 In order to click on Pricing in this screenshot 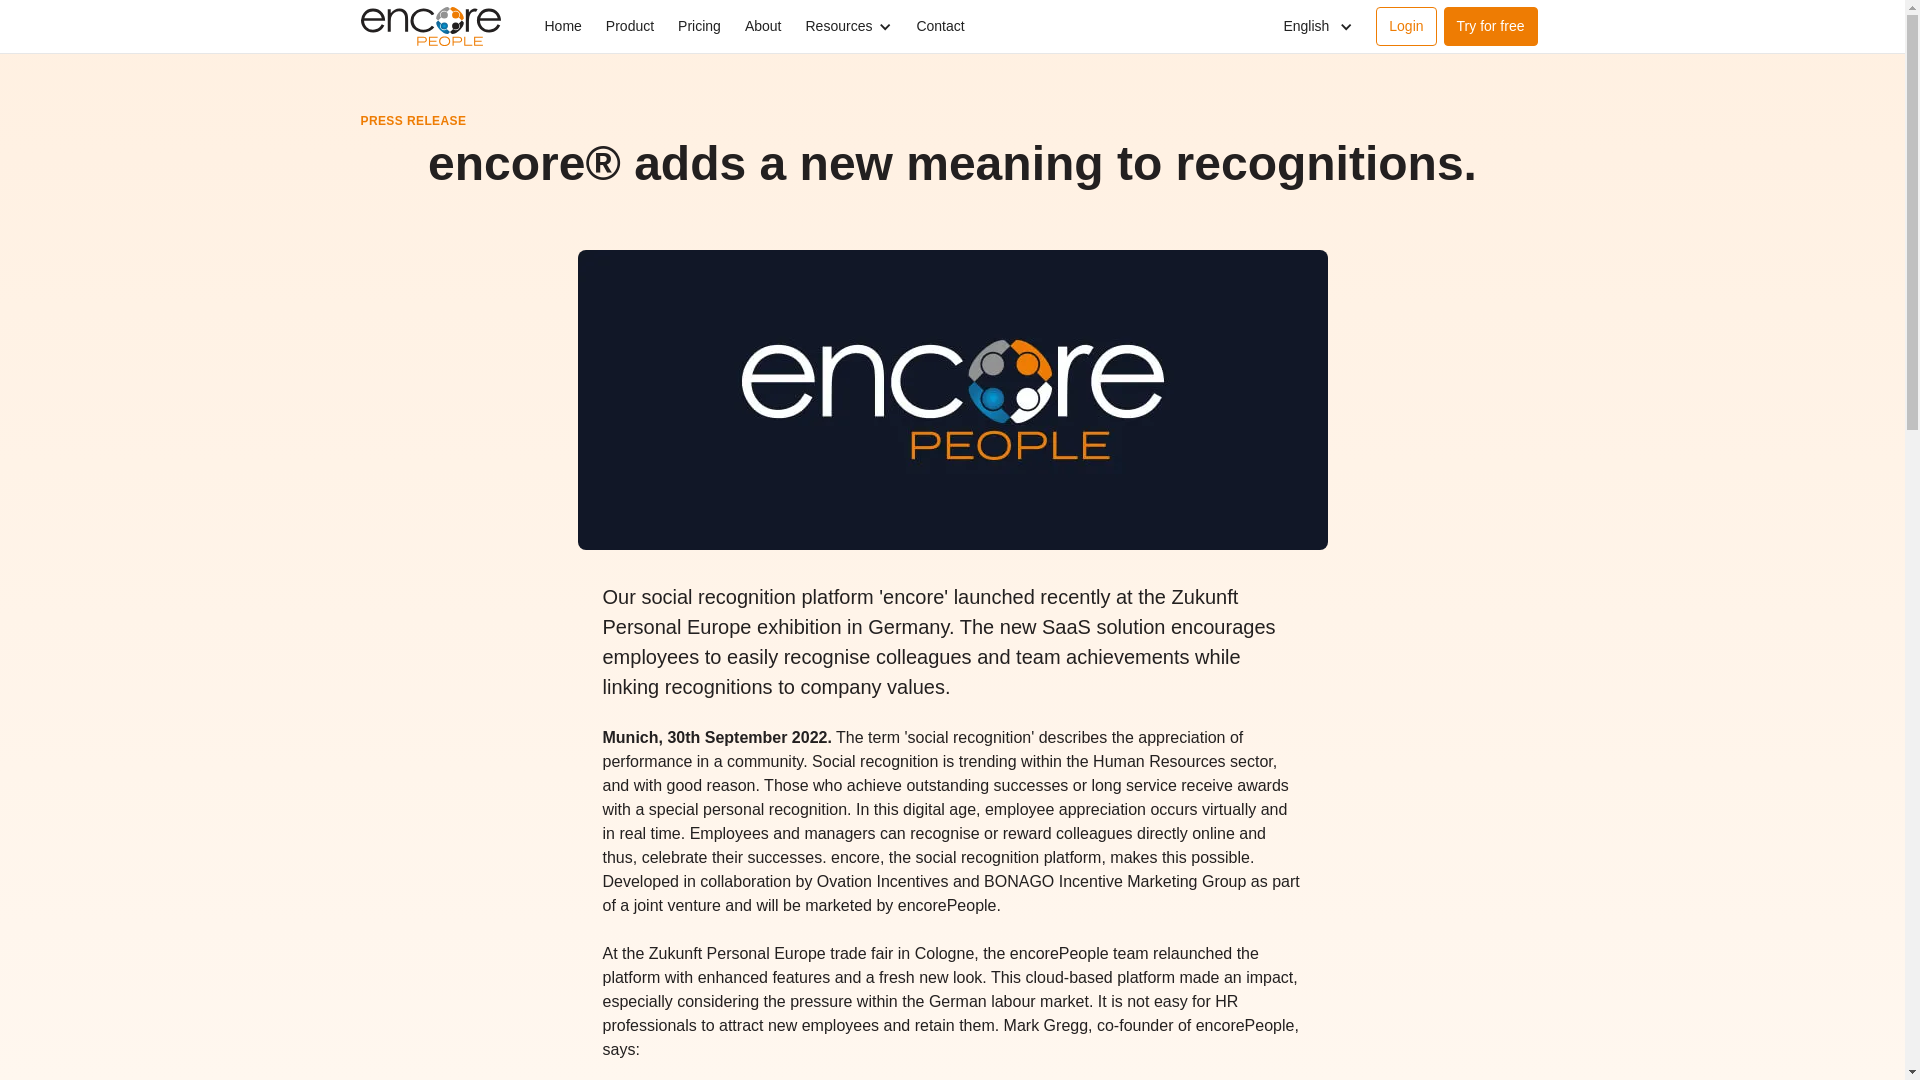, I will do `click(700, 26)`.